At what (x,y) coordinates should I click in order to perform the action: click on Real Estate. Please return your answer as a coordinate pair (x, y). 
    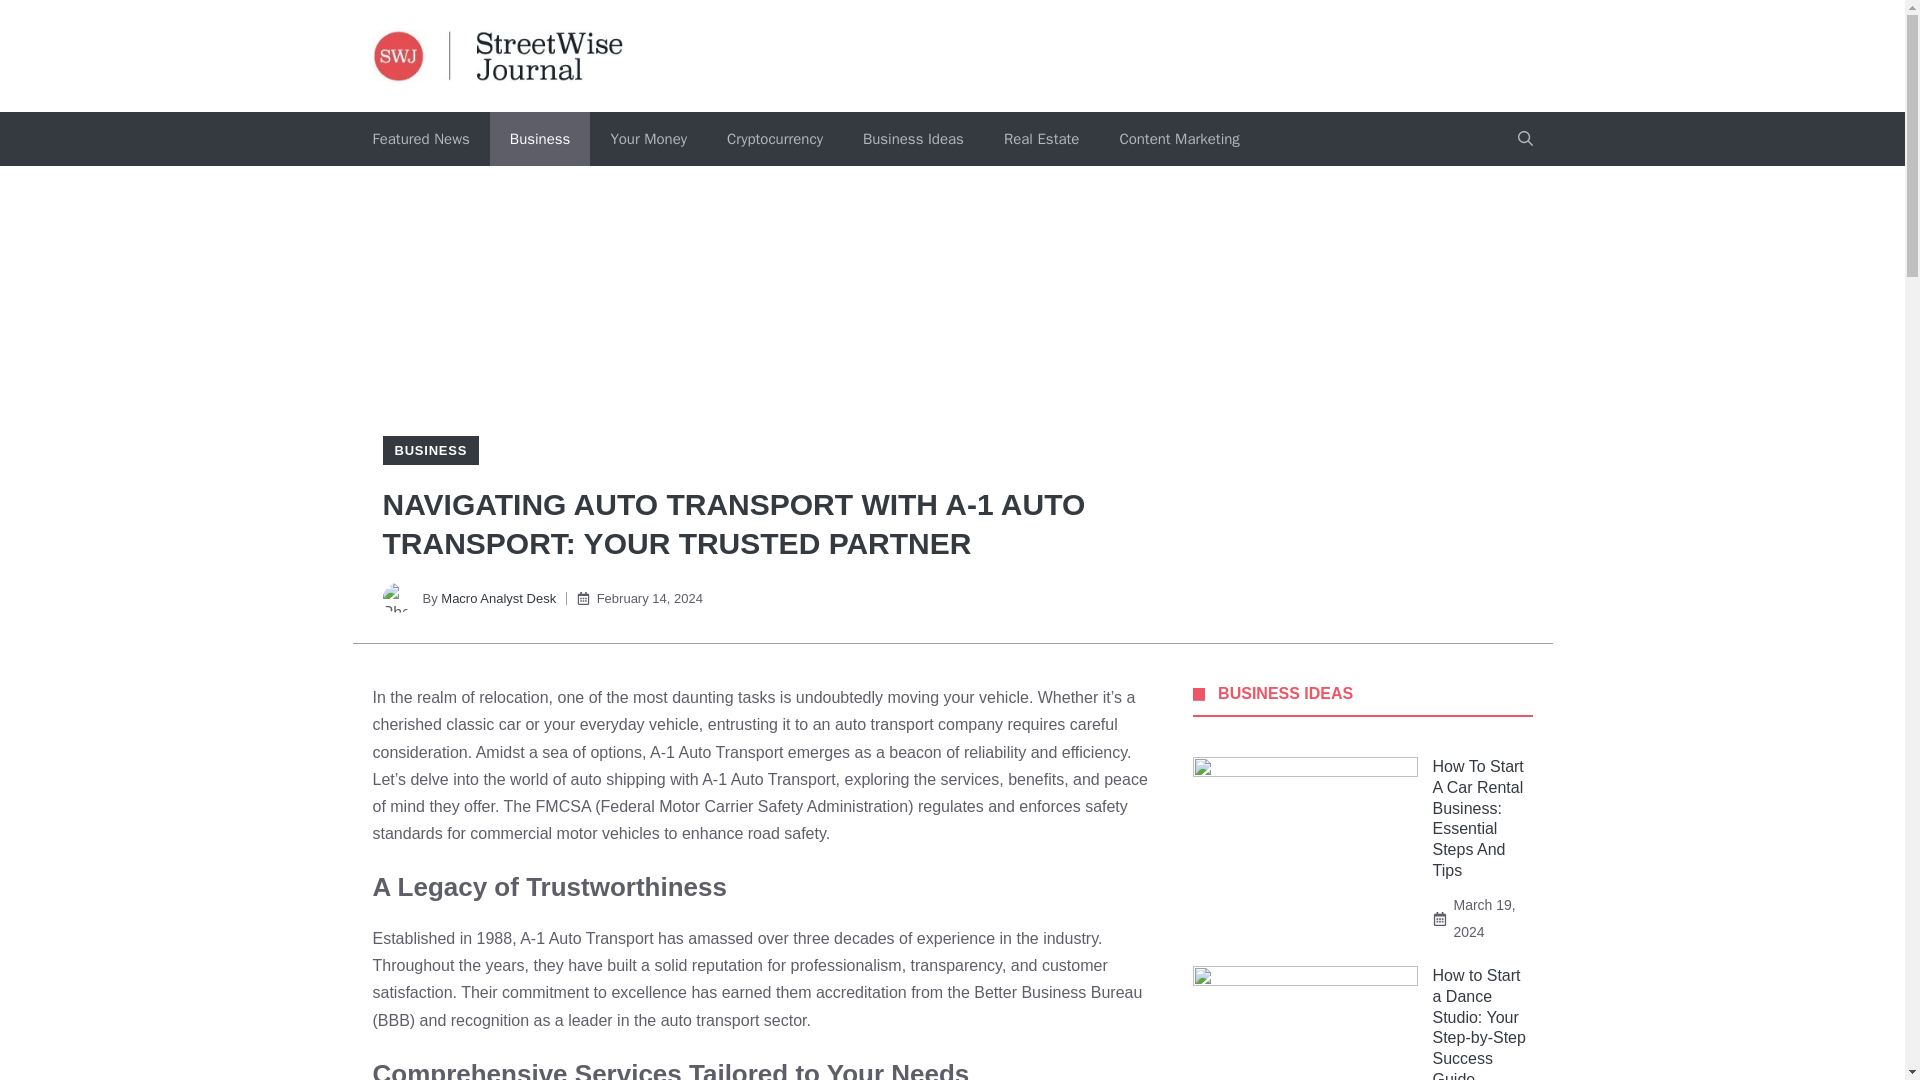
    Looking at the image, I should click on (1040, 139).